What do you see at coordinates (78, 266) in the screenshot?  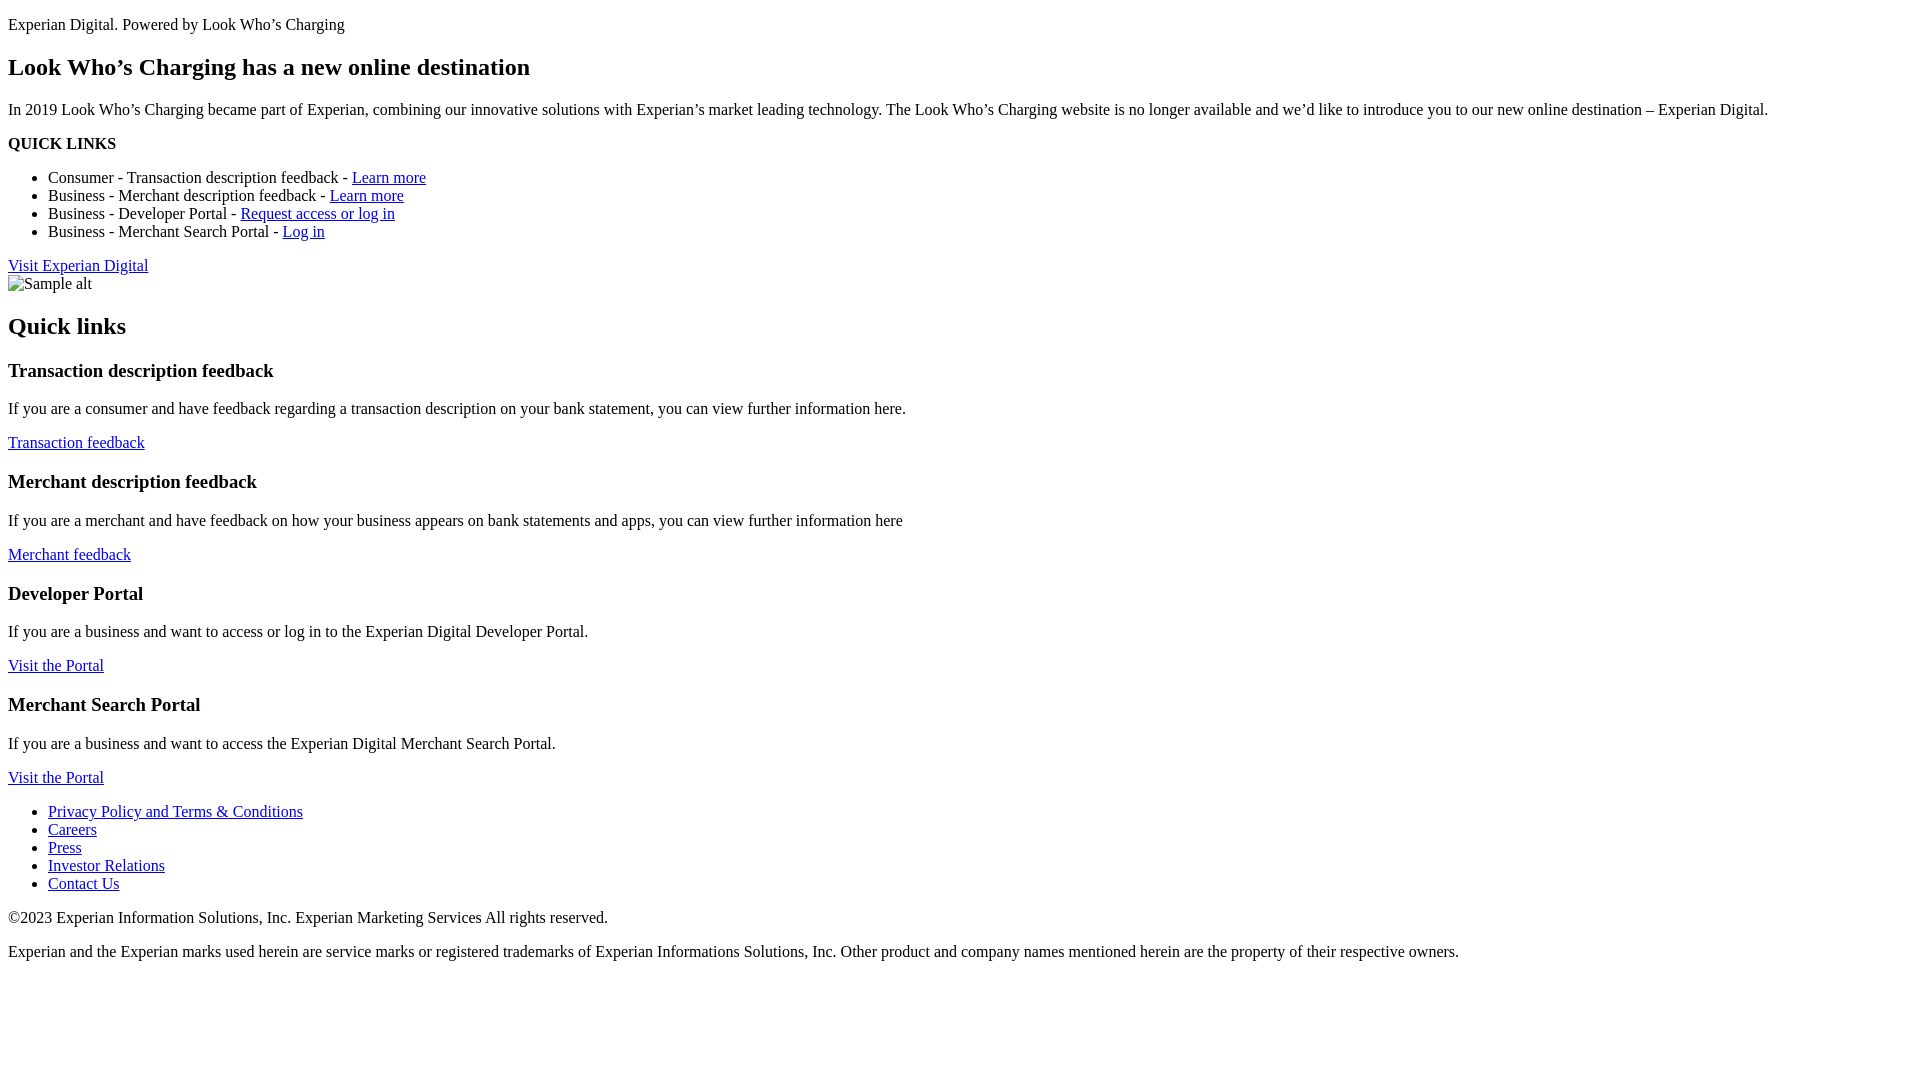 I see `Visit Experian Digital` at bounding box center [78, 266].